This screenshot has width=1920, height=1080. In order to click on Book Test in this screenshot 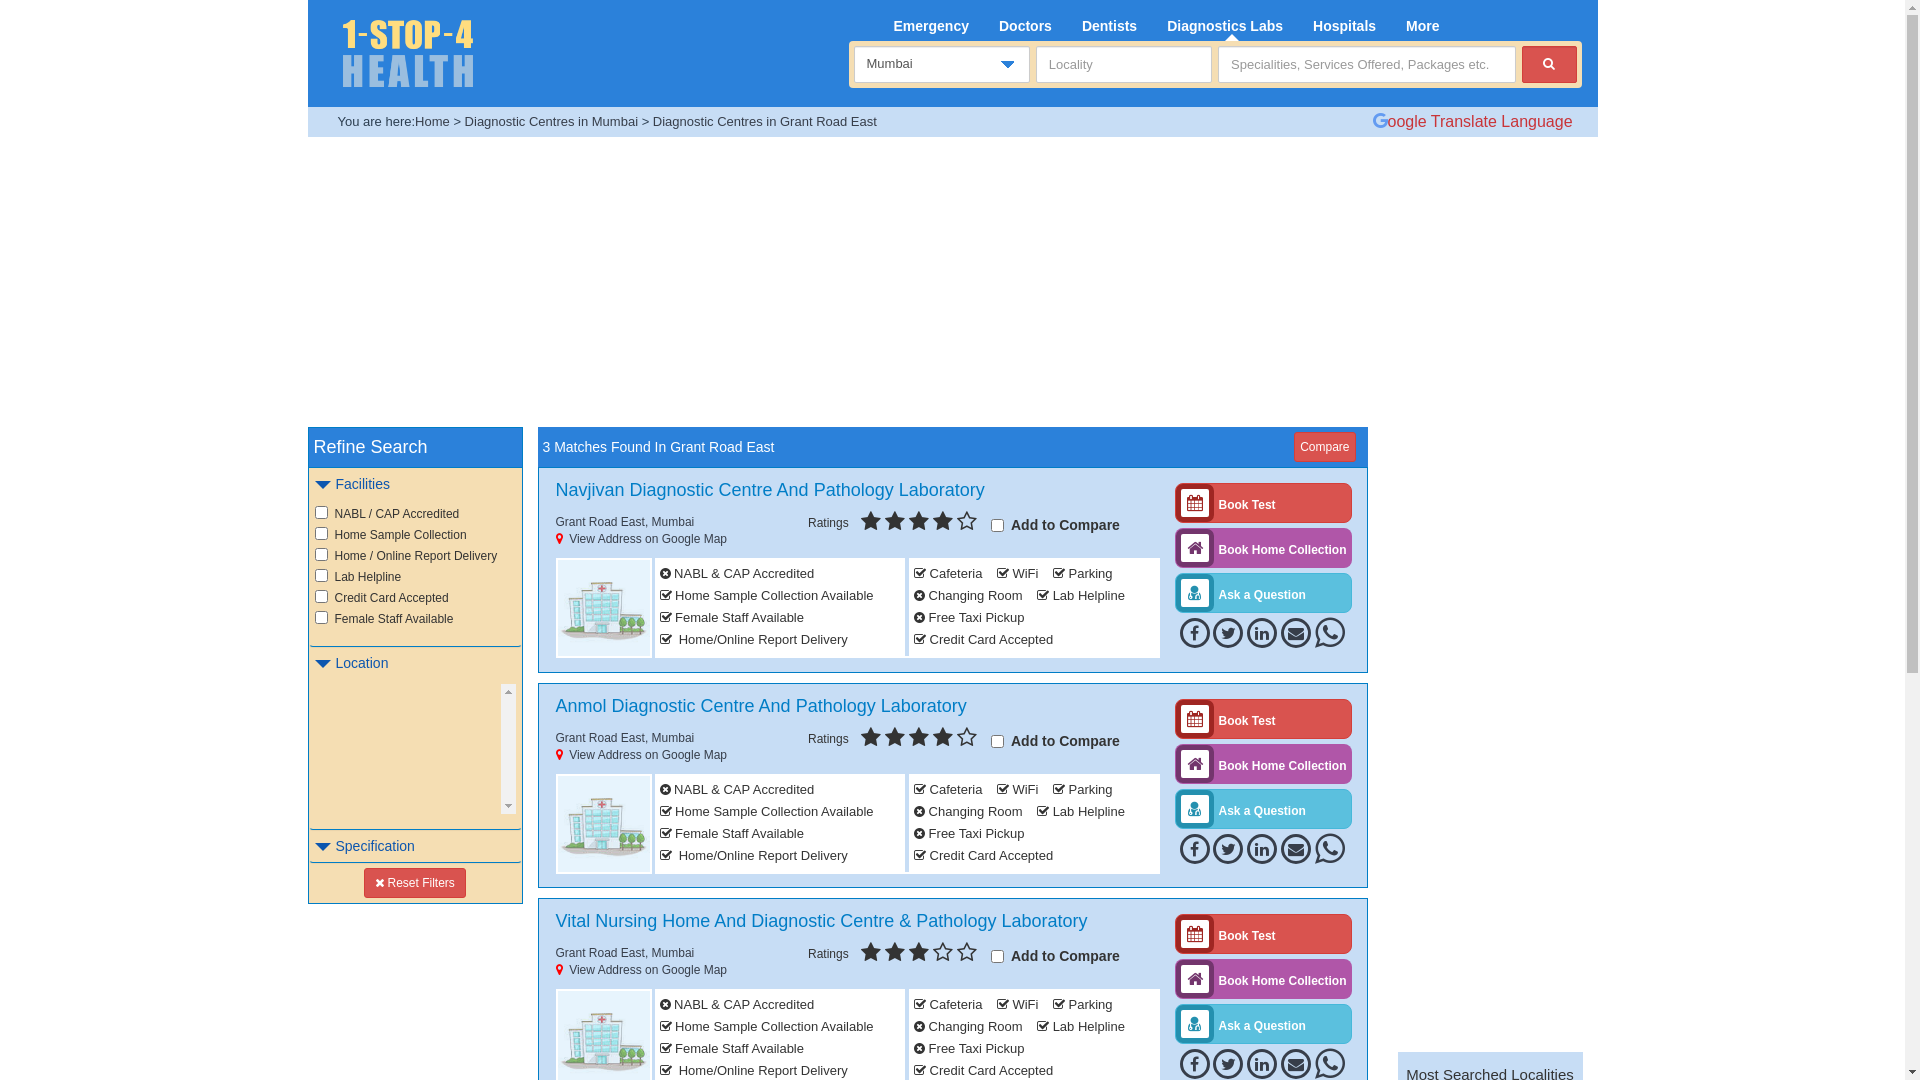, I will do `click(1262, 934)`.